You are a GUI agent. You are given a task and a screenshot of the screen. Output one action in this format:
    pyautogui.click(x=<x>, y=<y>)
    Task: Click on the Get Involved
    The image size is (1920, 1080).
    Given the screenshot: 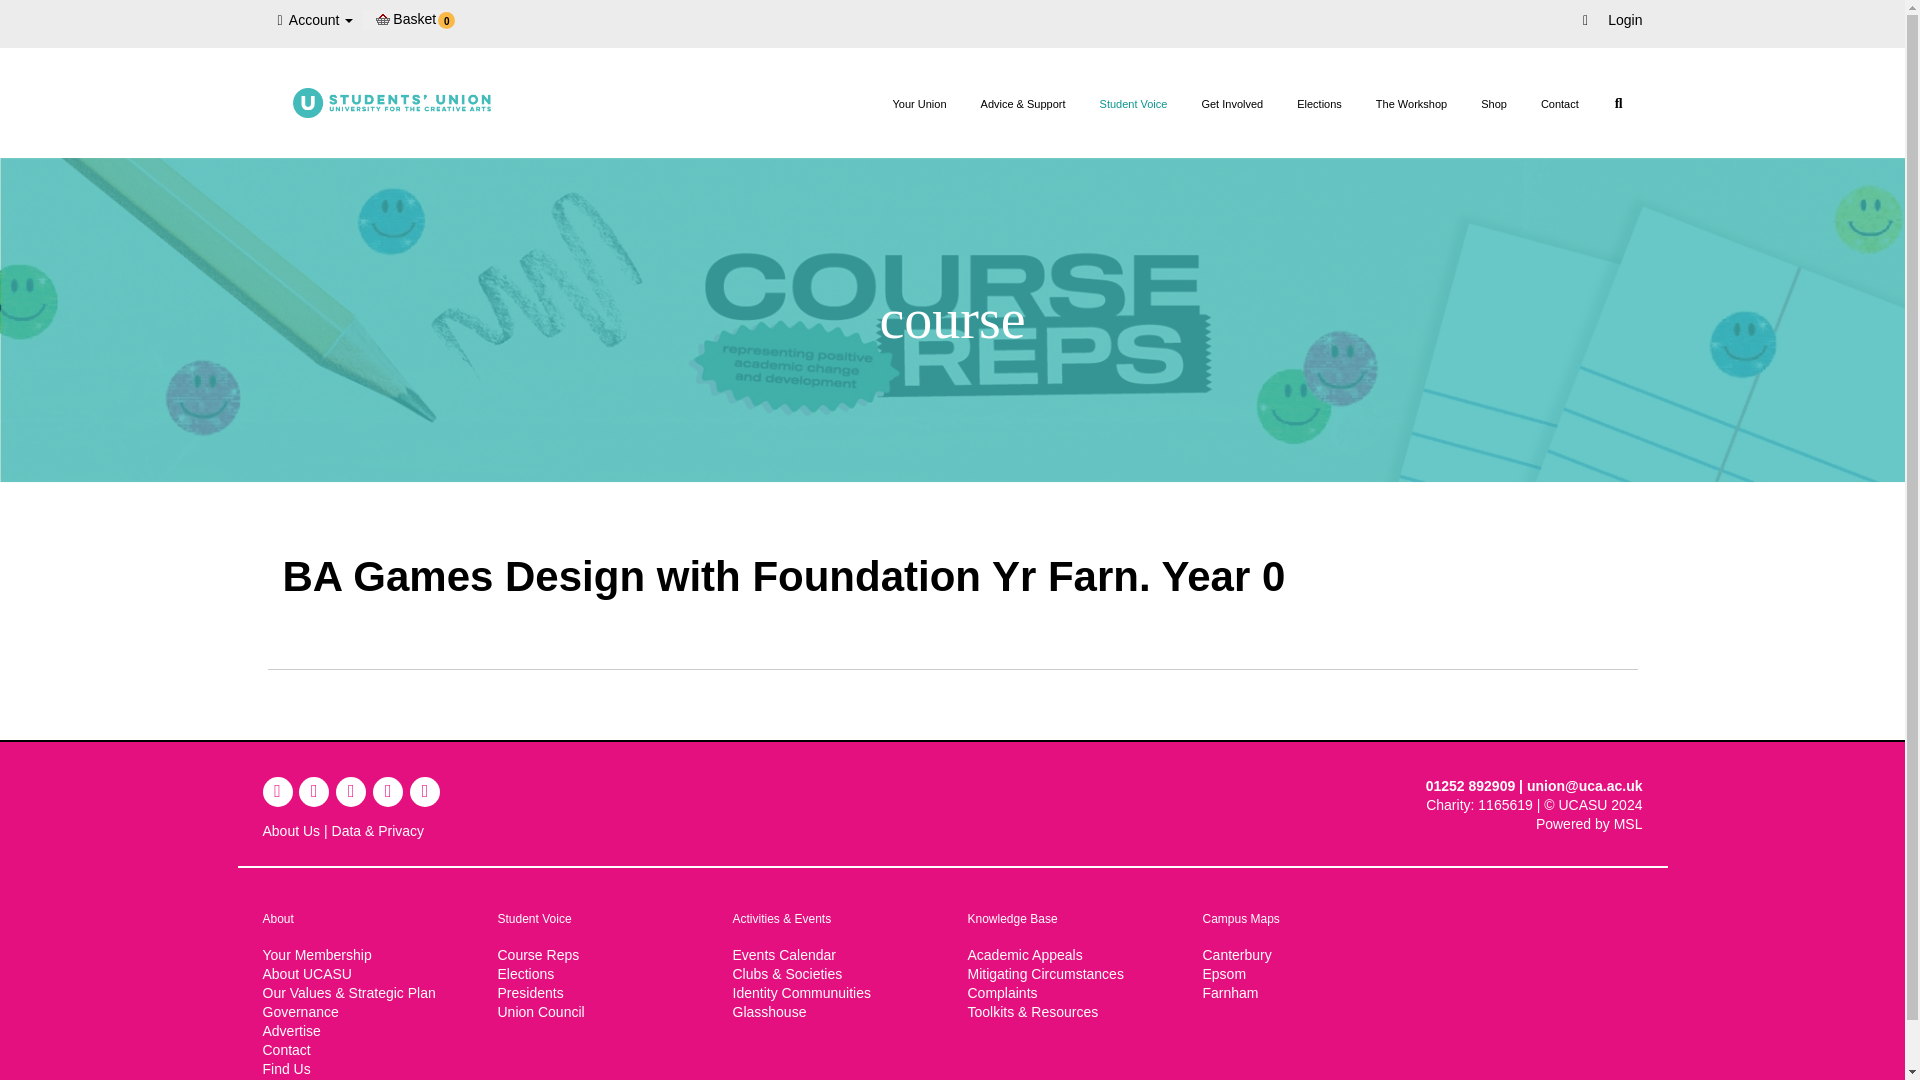 What is the action you would take?
    pyautogui.click(x=1232, y=104)
    